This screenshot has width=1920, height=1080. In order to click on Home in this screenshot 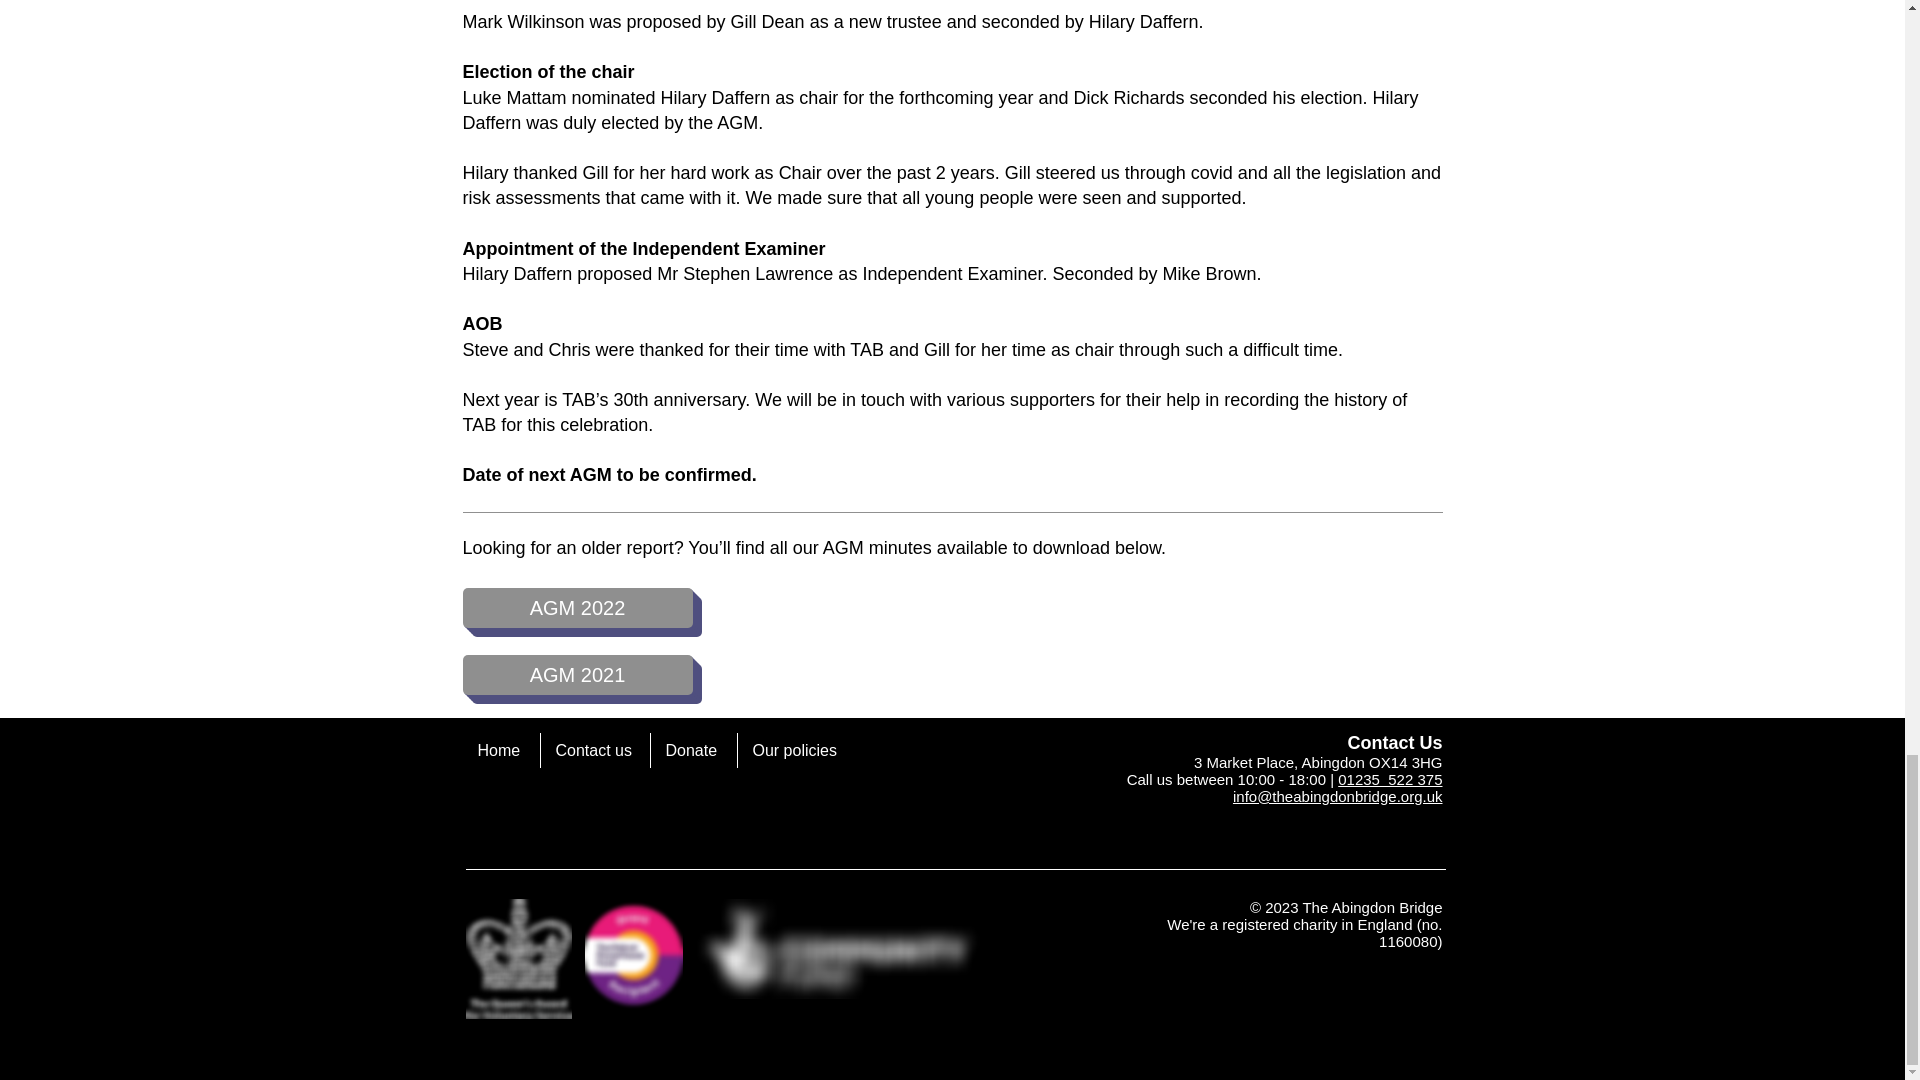, I will do `click(500, 750)`.